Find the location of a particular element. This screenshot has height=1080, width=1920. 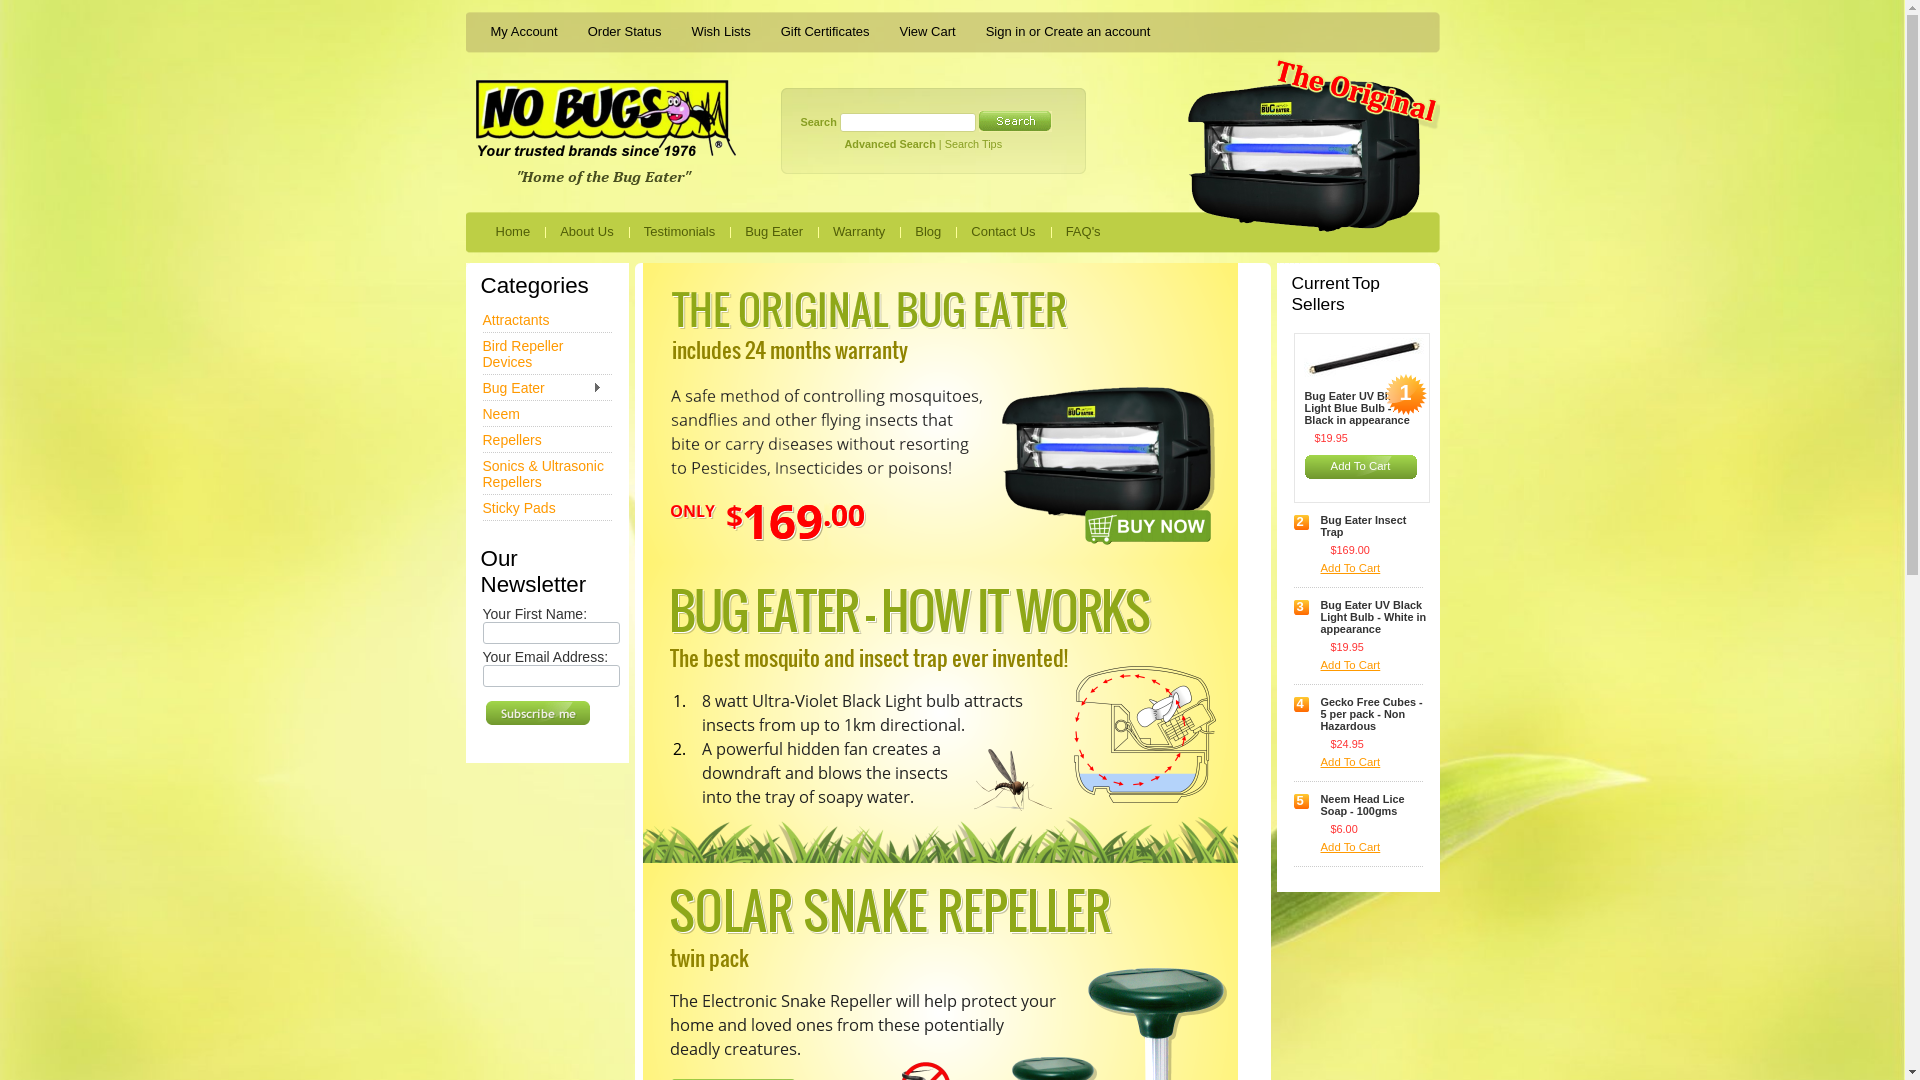

Add To Cart is located at coordinates (1375, 666).